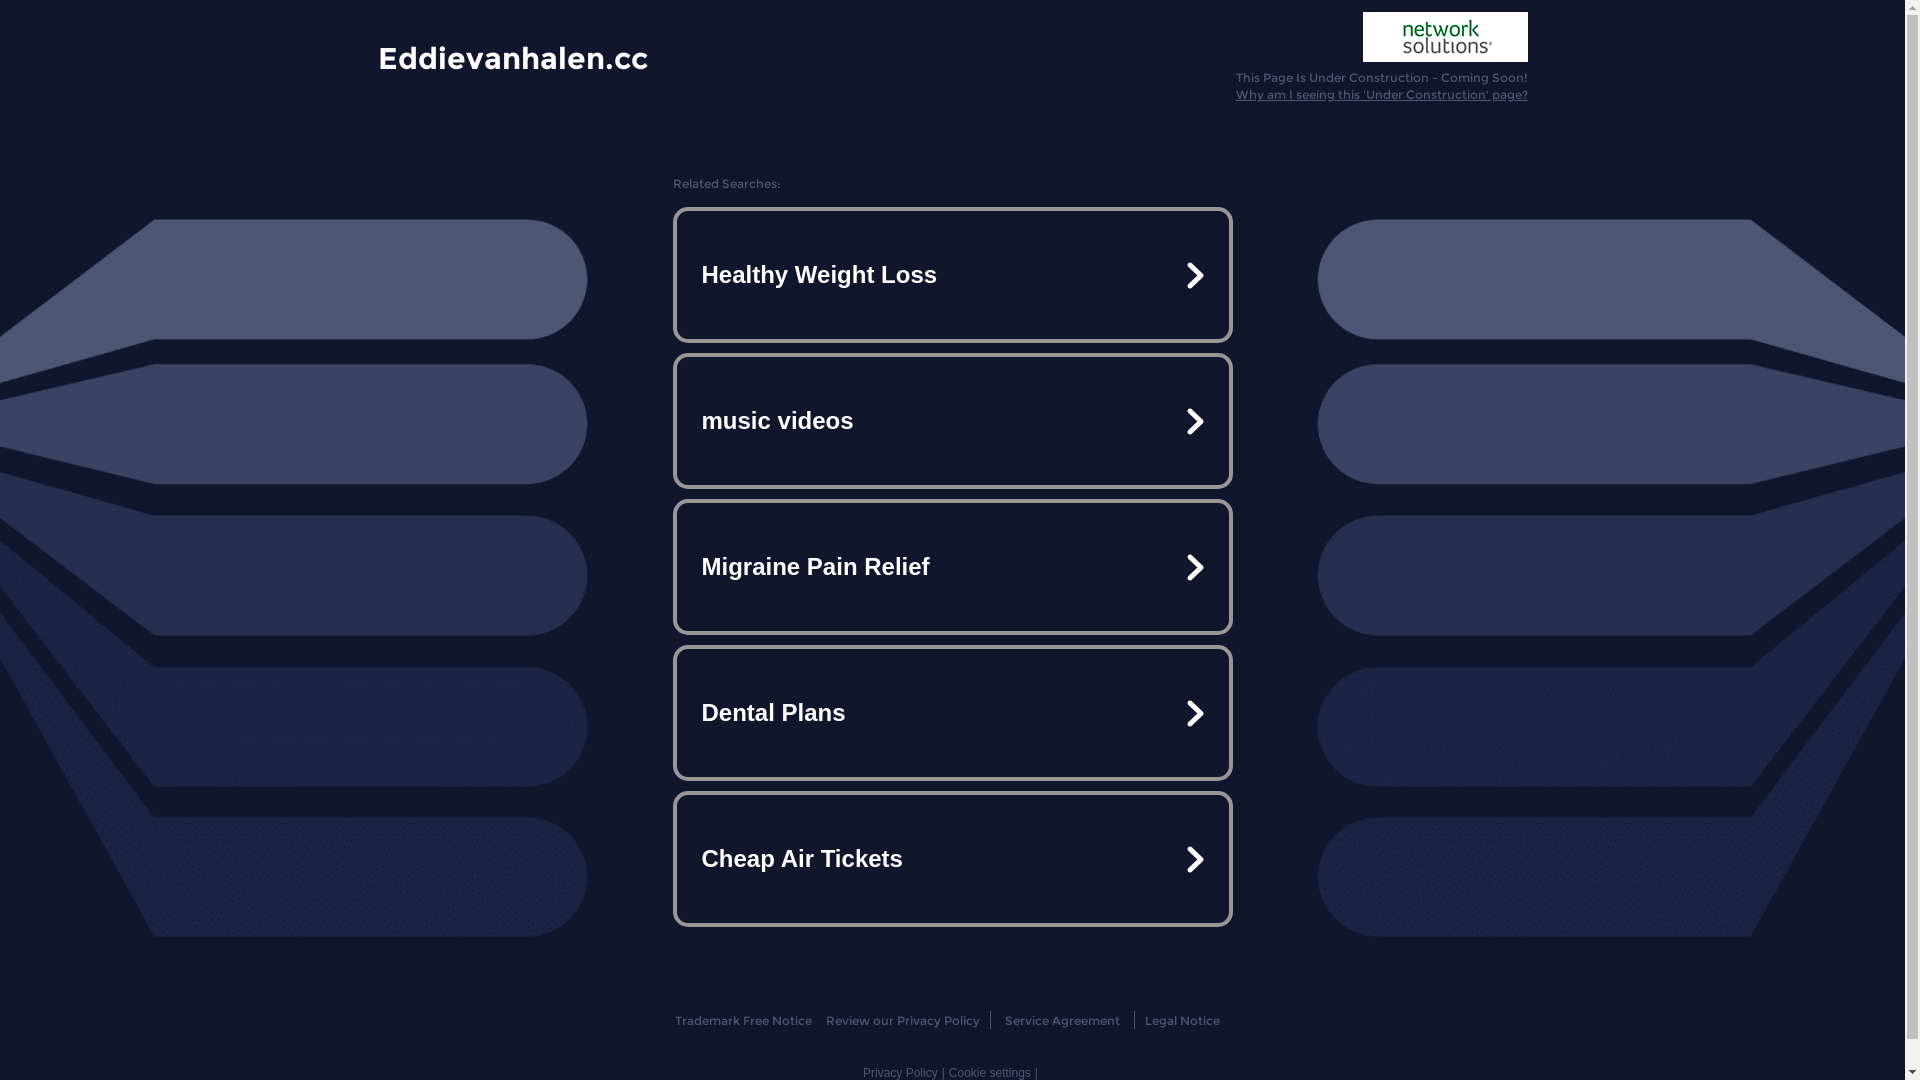 The width and height of the screenshot is (1920, 1080). I want to click on Trademark Free Notice, so click(744, 1020).